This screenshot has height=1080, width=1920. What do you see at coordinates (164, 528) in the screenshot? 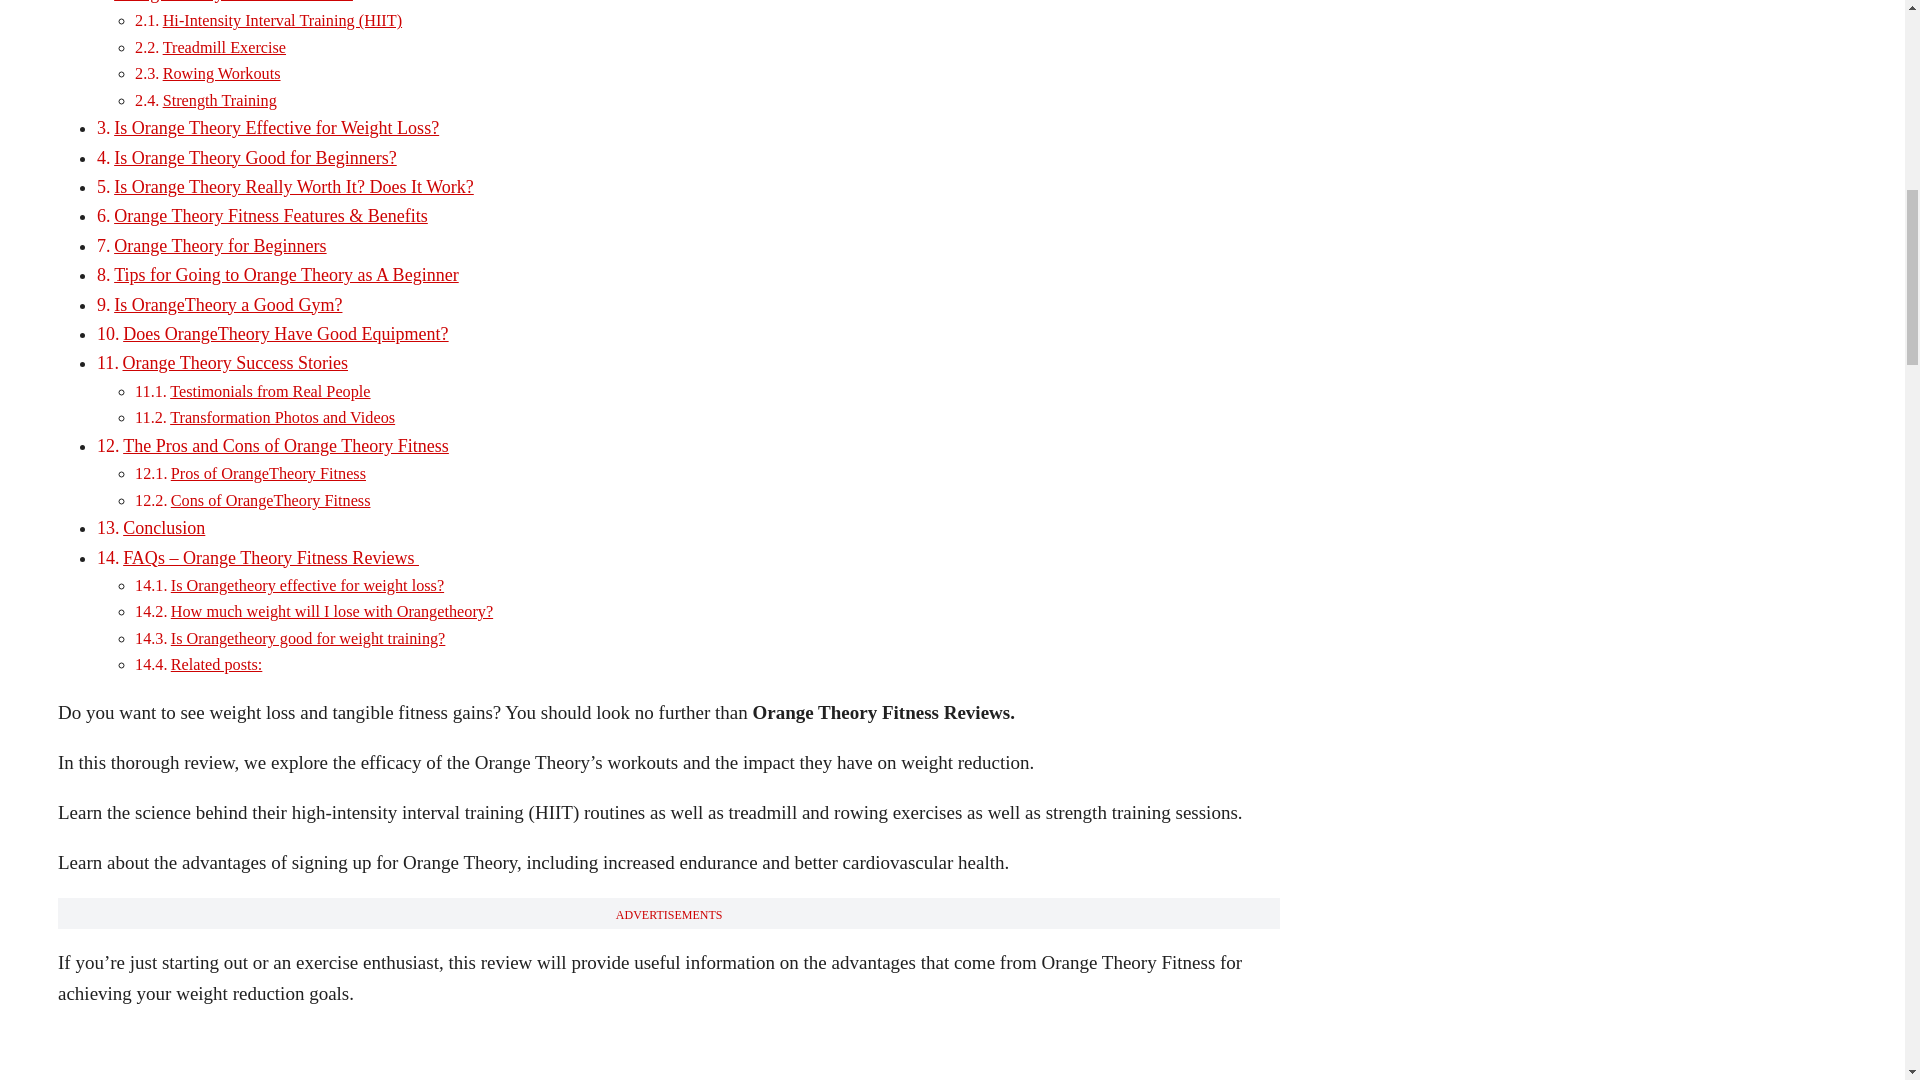
I see `Conclusion` at bounding box center [164, 528].